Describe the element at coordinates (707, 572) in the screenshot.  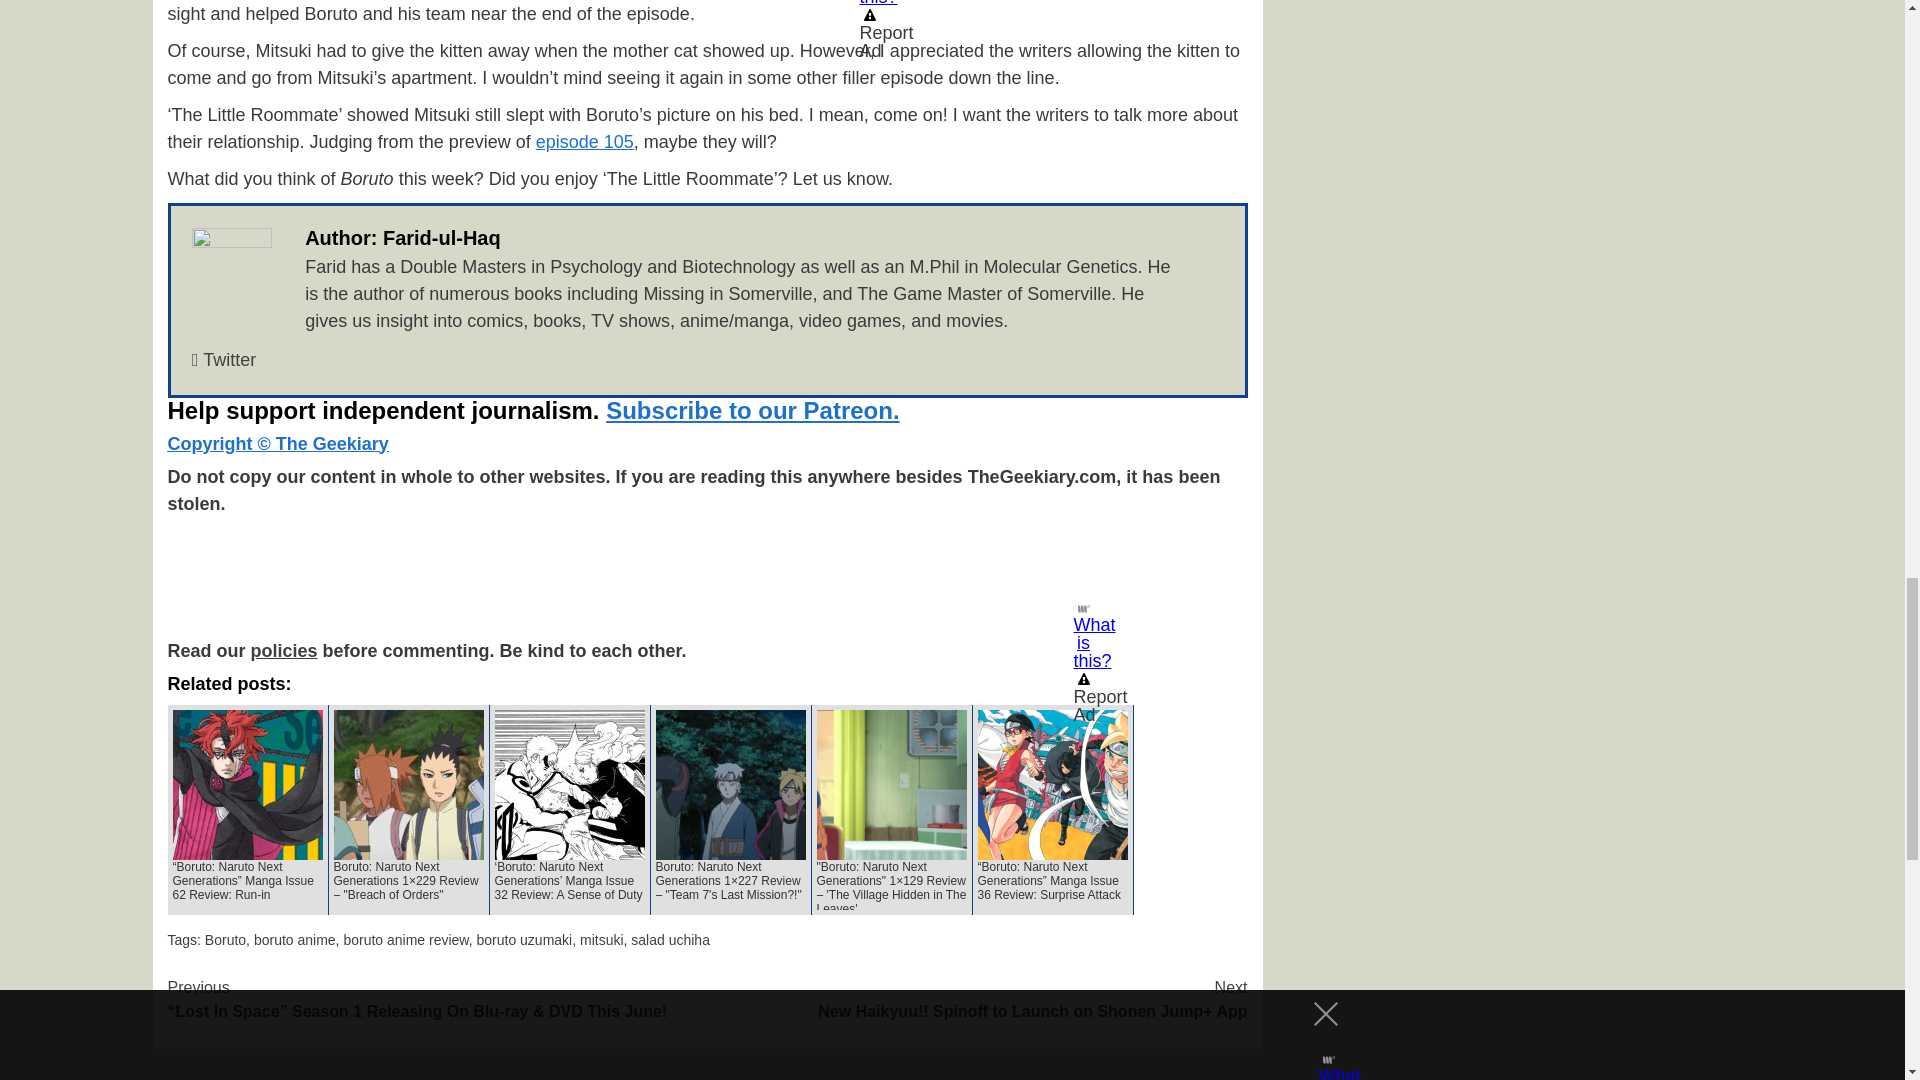
I see `3rd party ad content` at that location.